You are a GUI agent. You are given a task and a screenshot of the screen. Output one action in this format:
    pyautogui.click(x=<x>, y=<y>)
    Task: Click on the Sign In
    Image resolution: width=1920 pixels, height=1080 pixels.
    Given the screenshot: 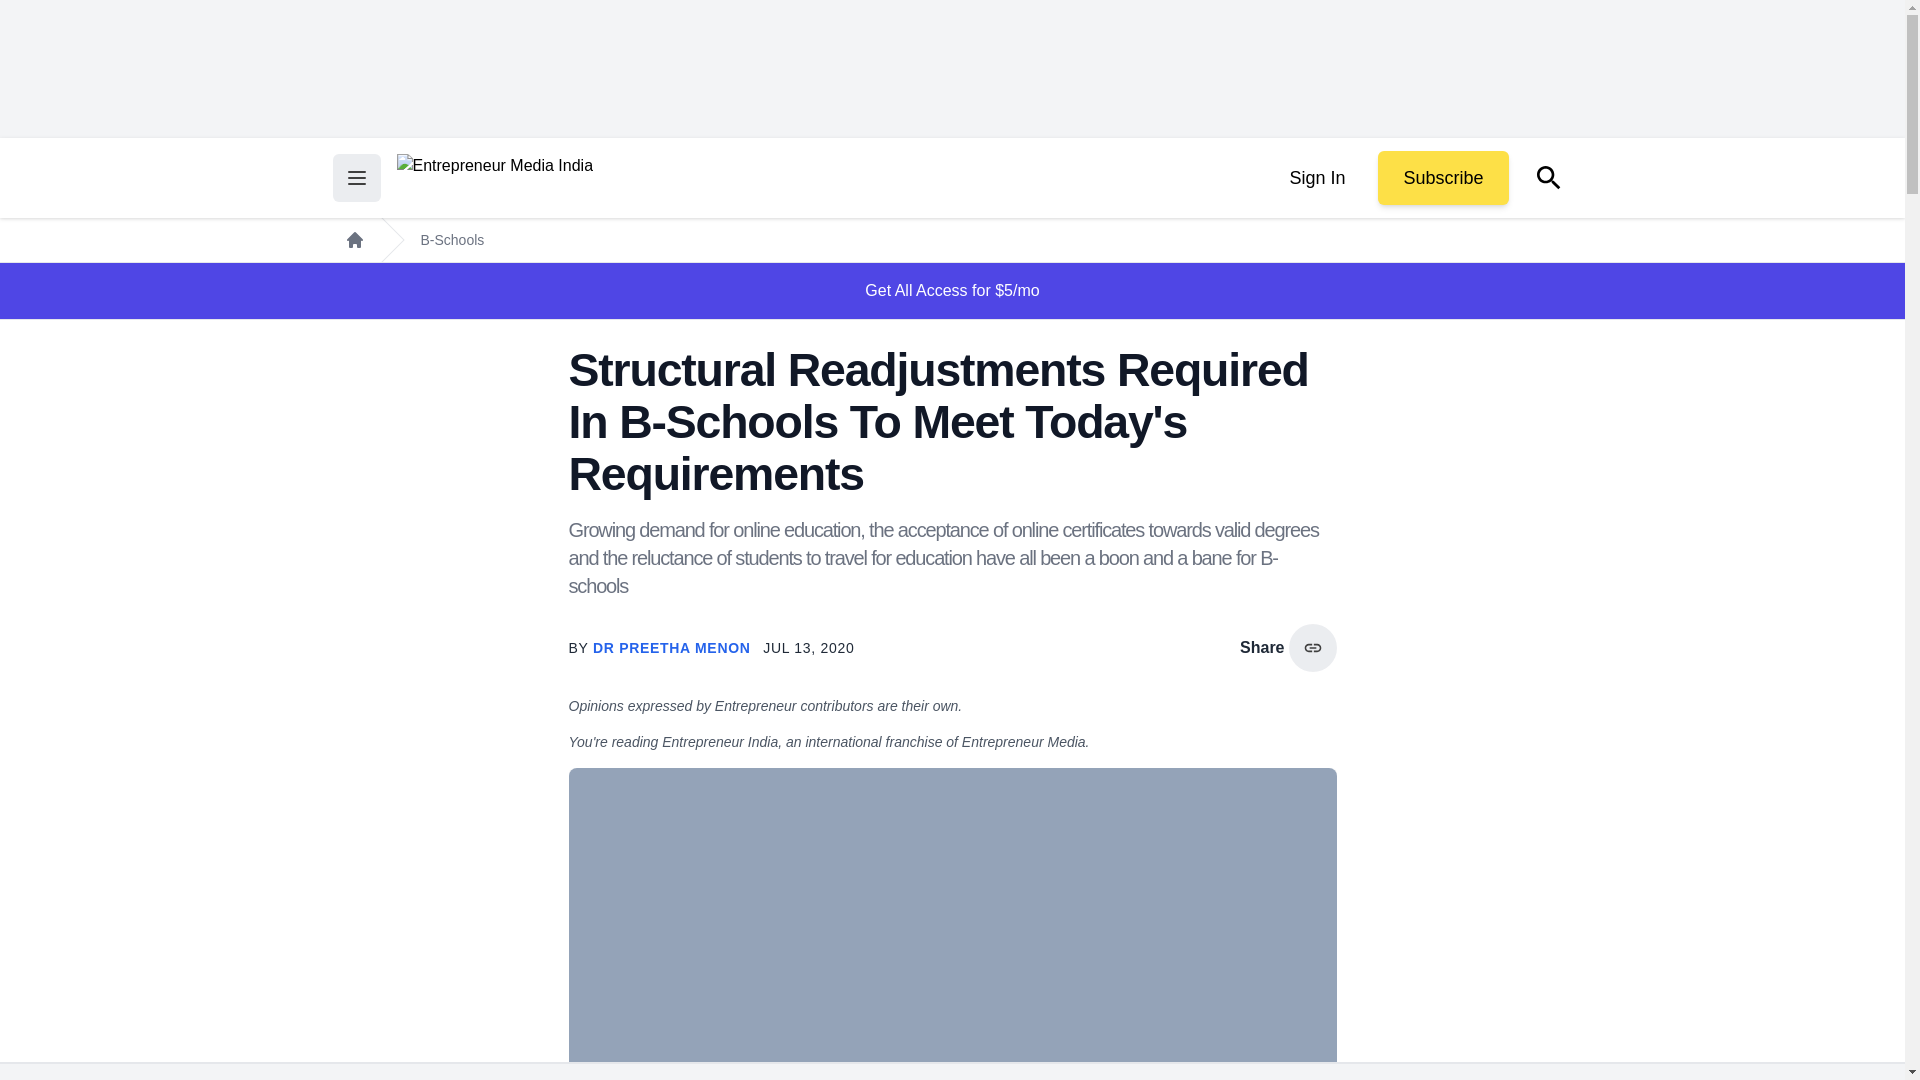 What is the action you would take?
    pyautogui.click(x=1316, y=178)
    